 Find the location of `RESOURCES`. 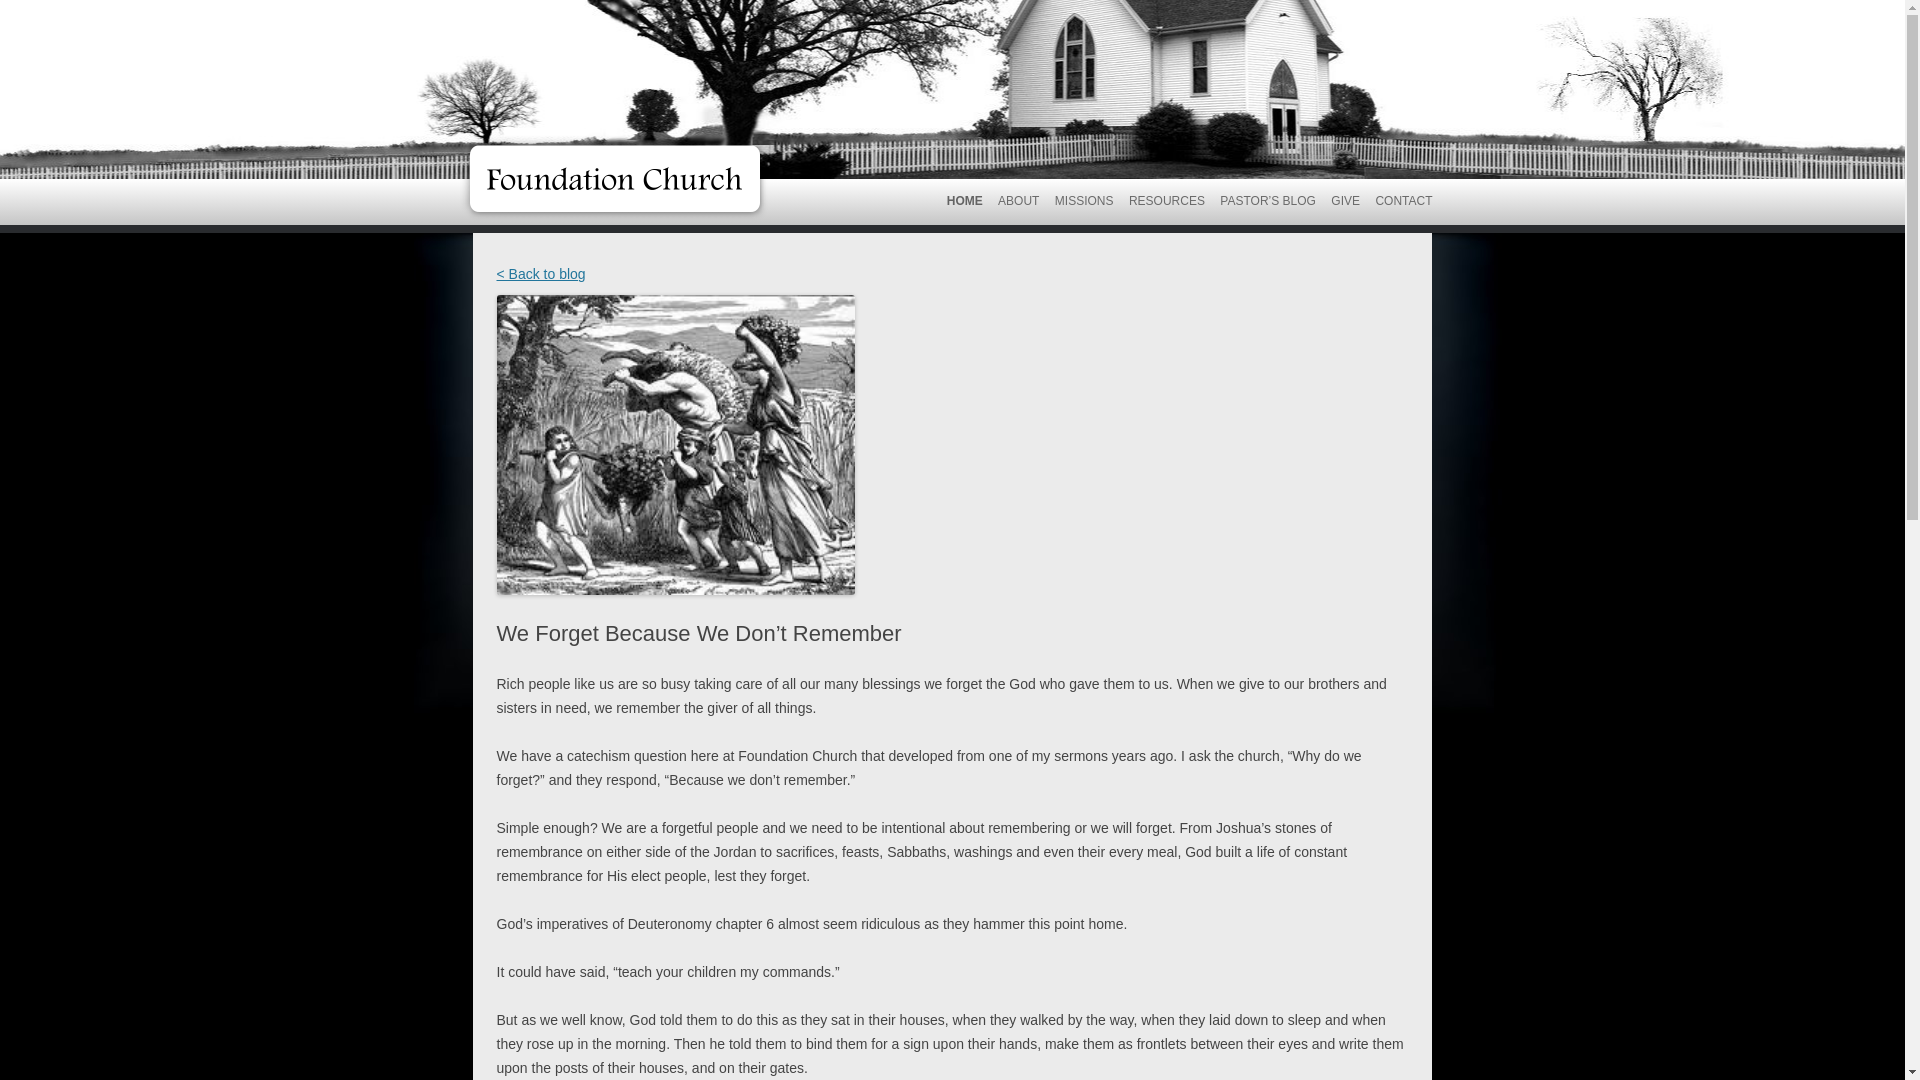

RESOURCES is located at coordinates (1166, 200).